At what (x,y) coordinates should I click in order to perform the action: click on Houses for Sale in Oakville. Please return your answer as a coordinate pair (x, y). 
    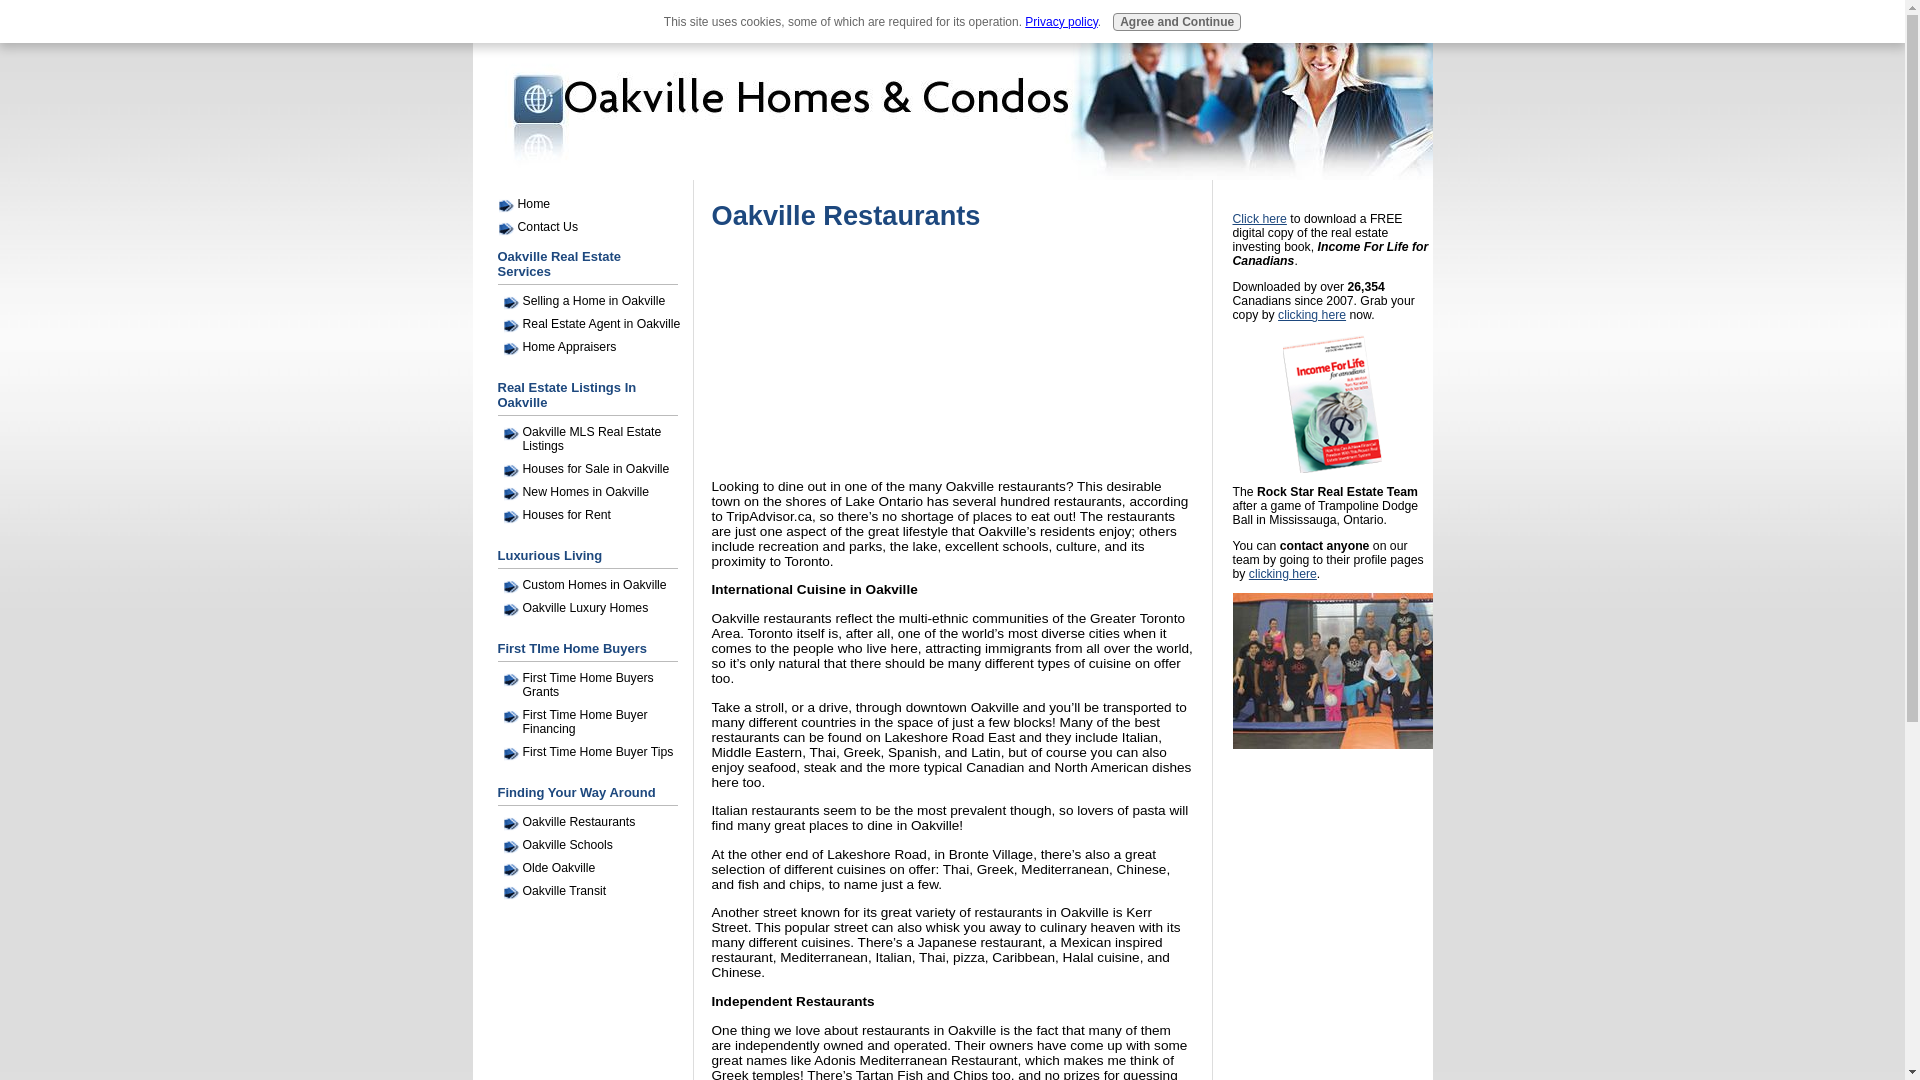
    Looking at the image, I should click on (596, 469).